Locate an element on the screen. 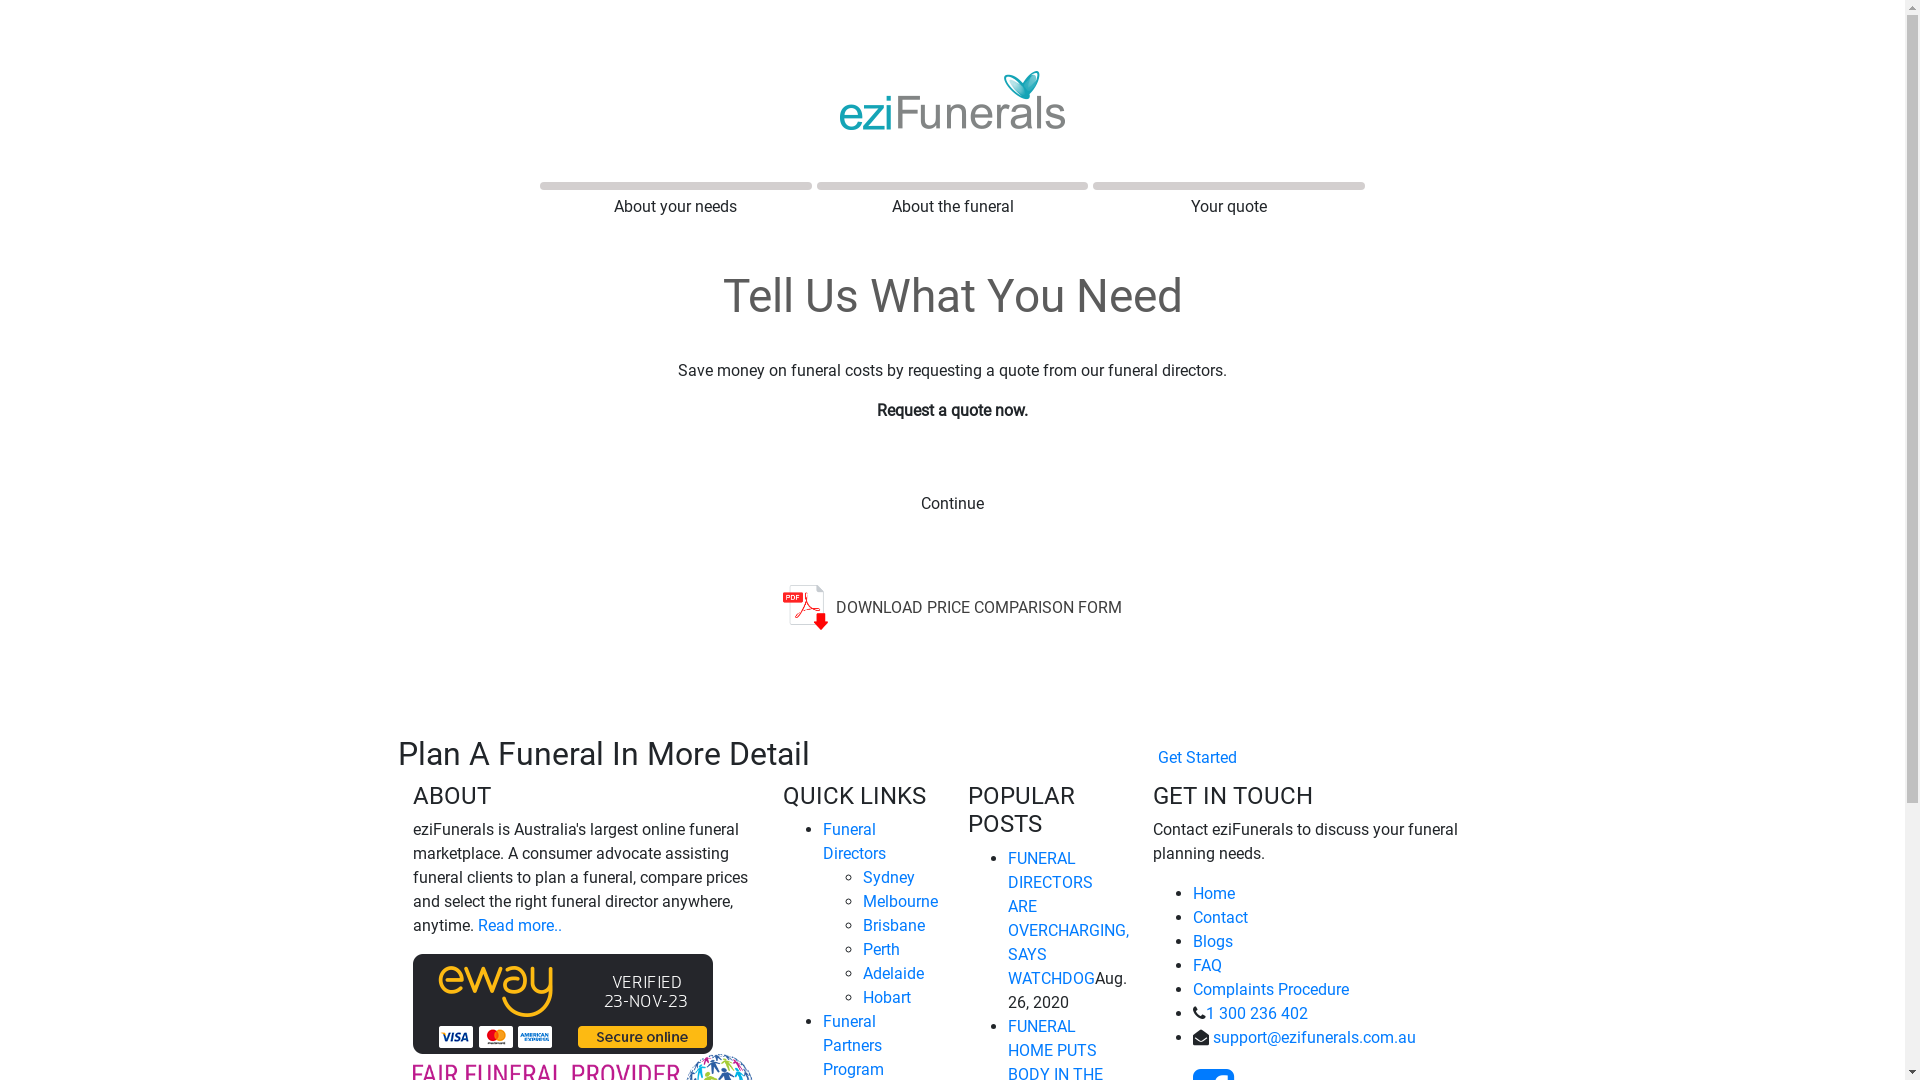  Sydney is located at coordinates (888, 878).